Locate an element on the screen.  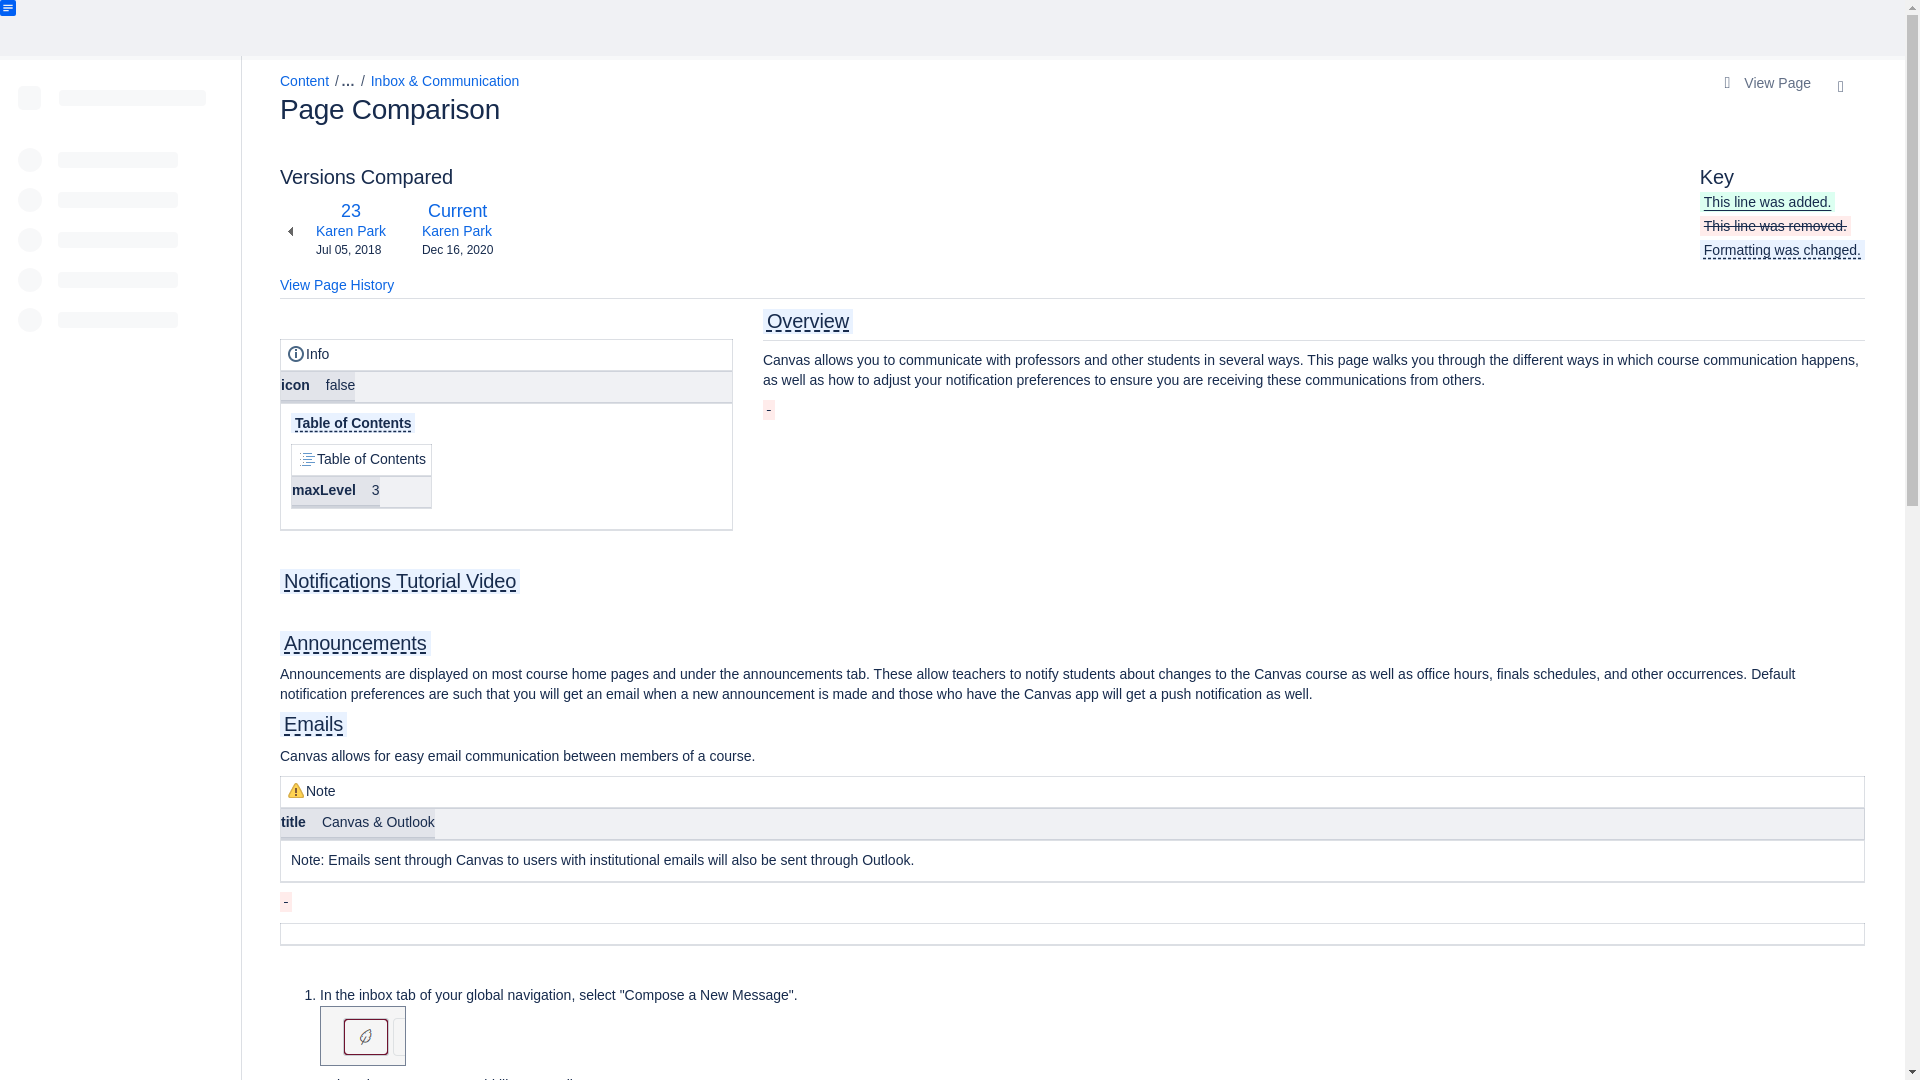
Content is located at coordinates (304, 80).